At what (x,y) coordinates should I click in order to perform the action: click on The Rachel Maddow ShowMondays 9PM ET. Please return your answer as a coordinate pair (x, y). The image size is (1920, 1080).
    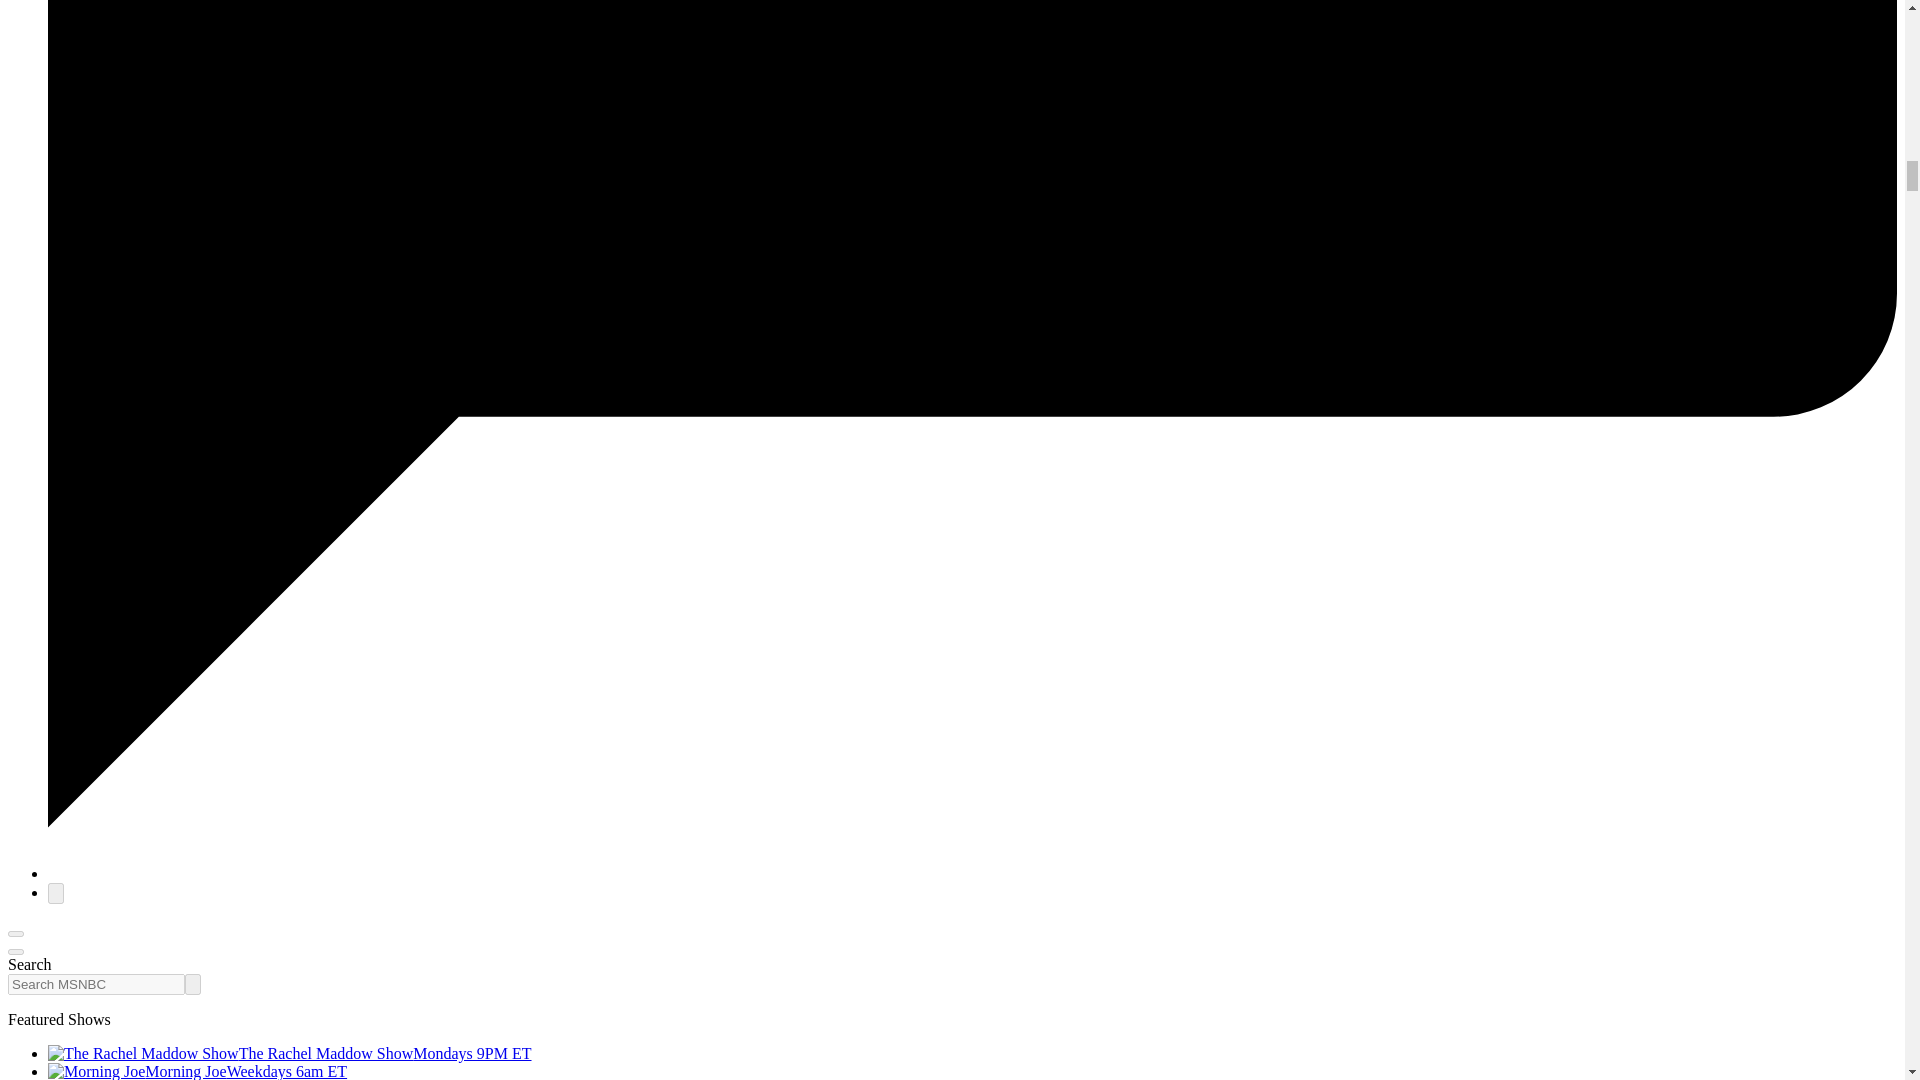
    Looking at the image, I should click on (290, 1053).